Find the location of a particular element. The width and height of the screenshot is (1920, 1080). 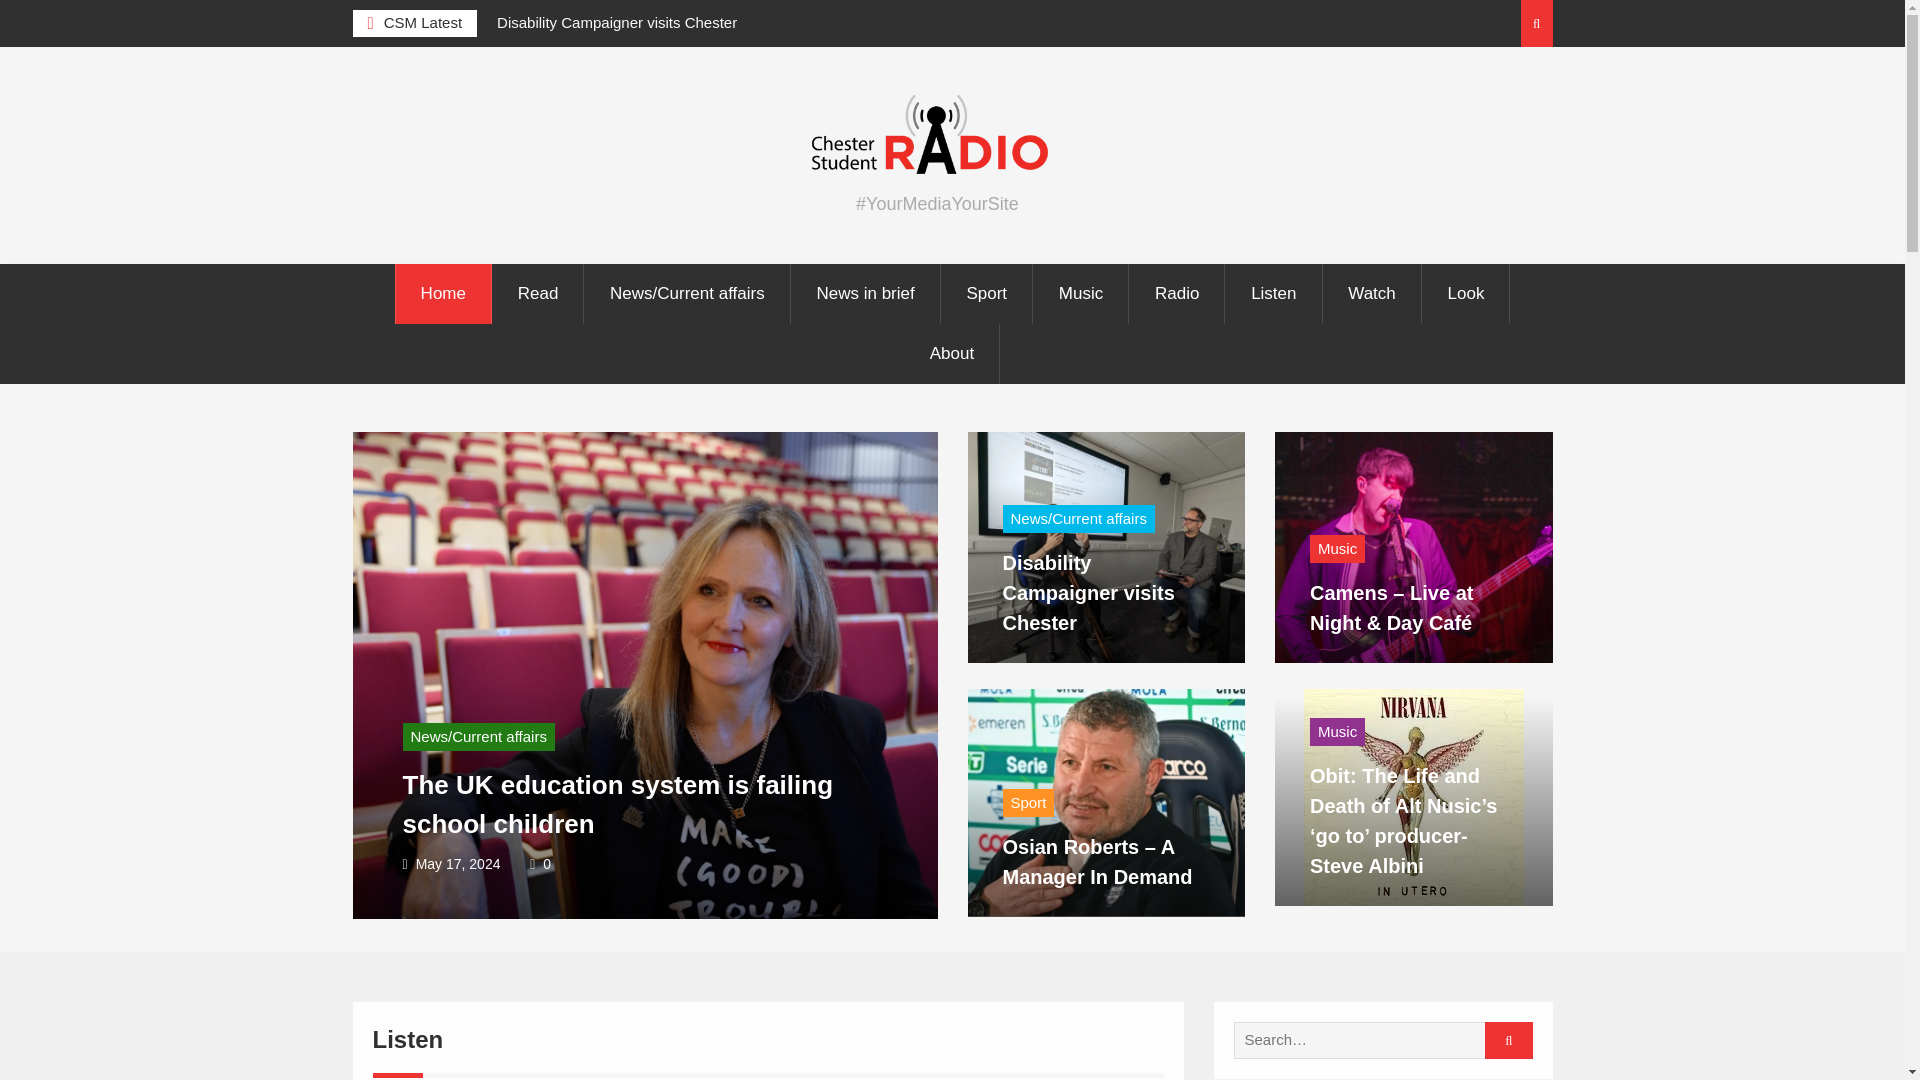

Search for: is located at coordinates (1376, 1040).